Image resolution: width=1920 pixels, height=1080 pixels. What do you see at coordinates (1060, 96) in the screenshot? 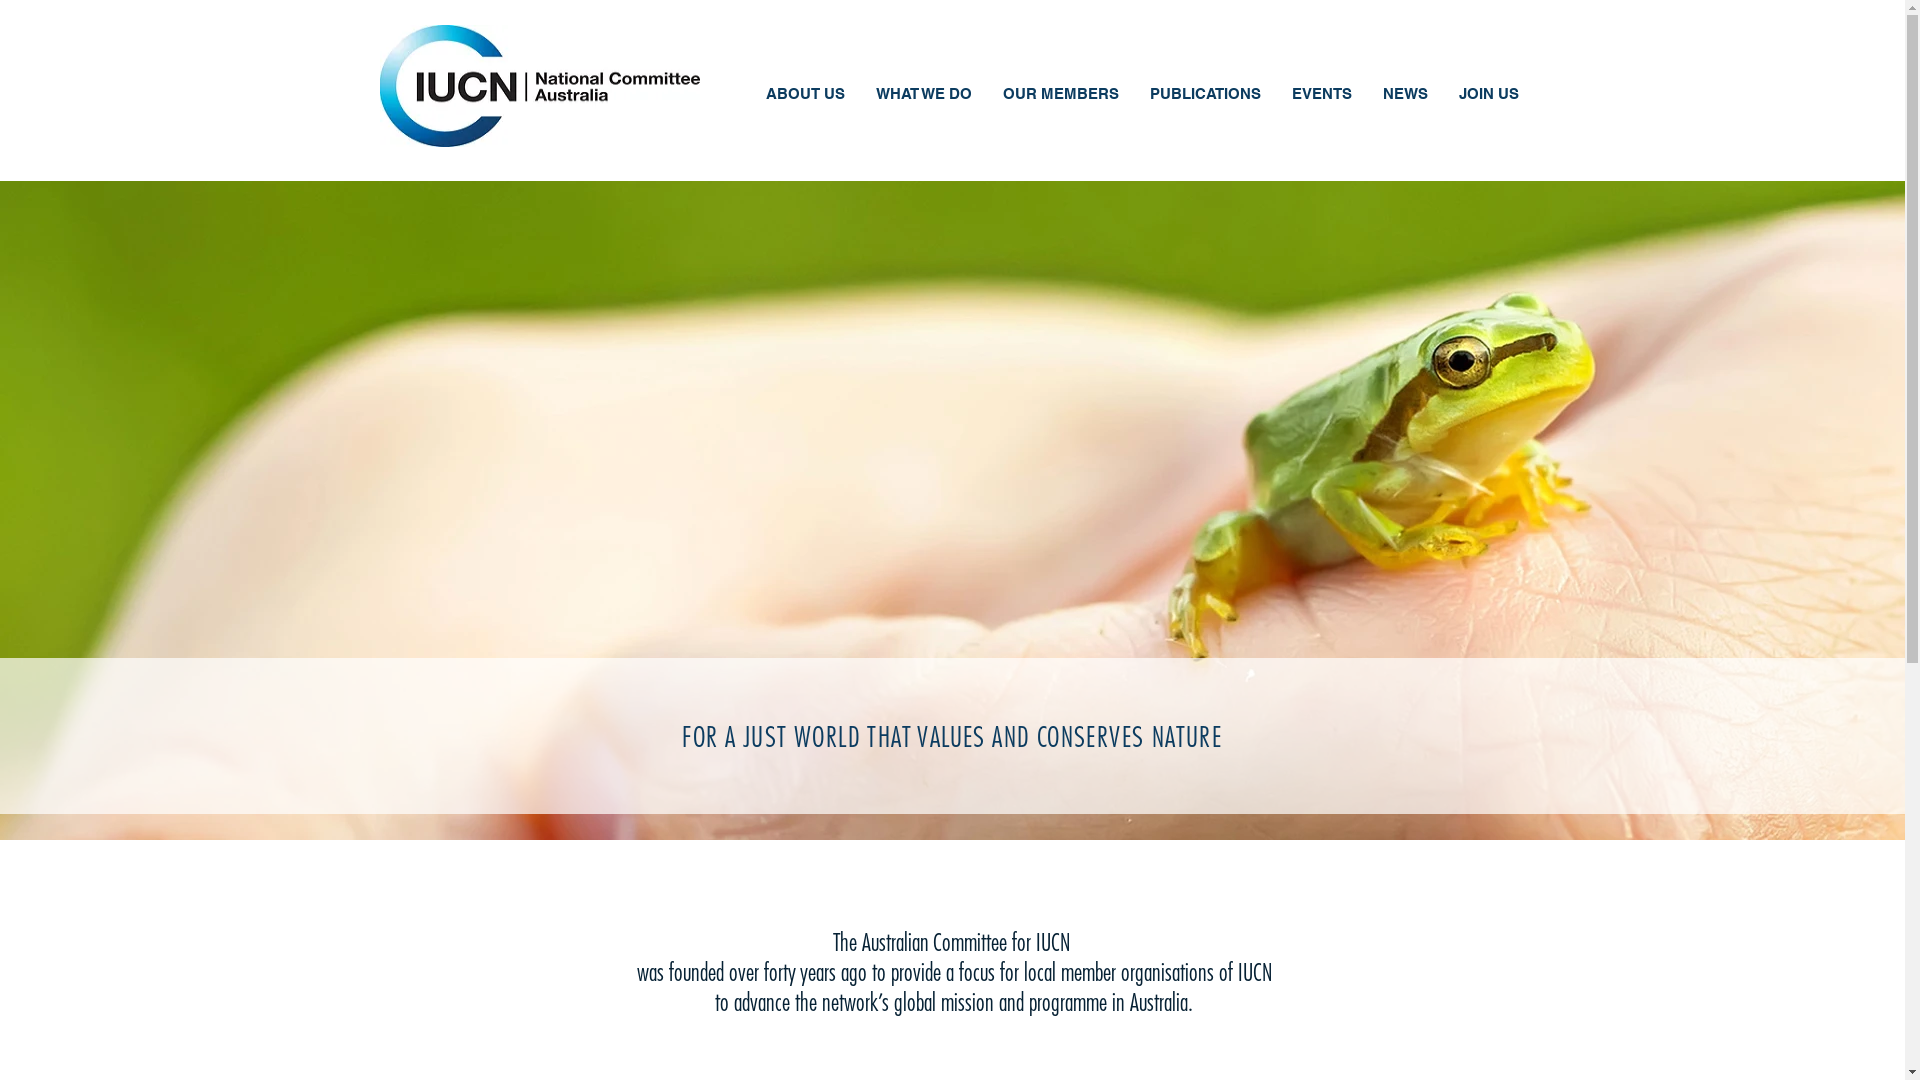
I see `OUR MEMBERS` at bounding box center [1060, 96].